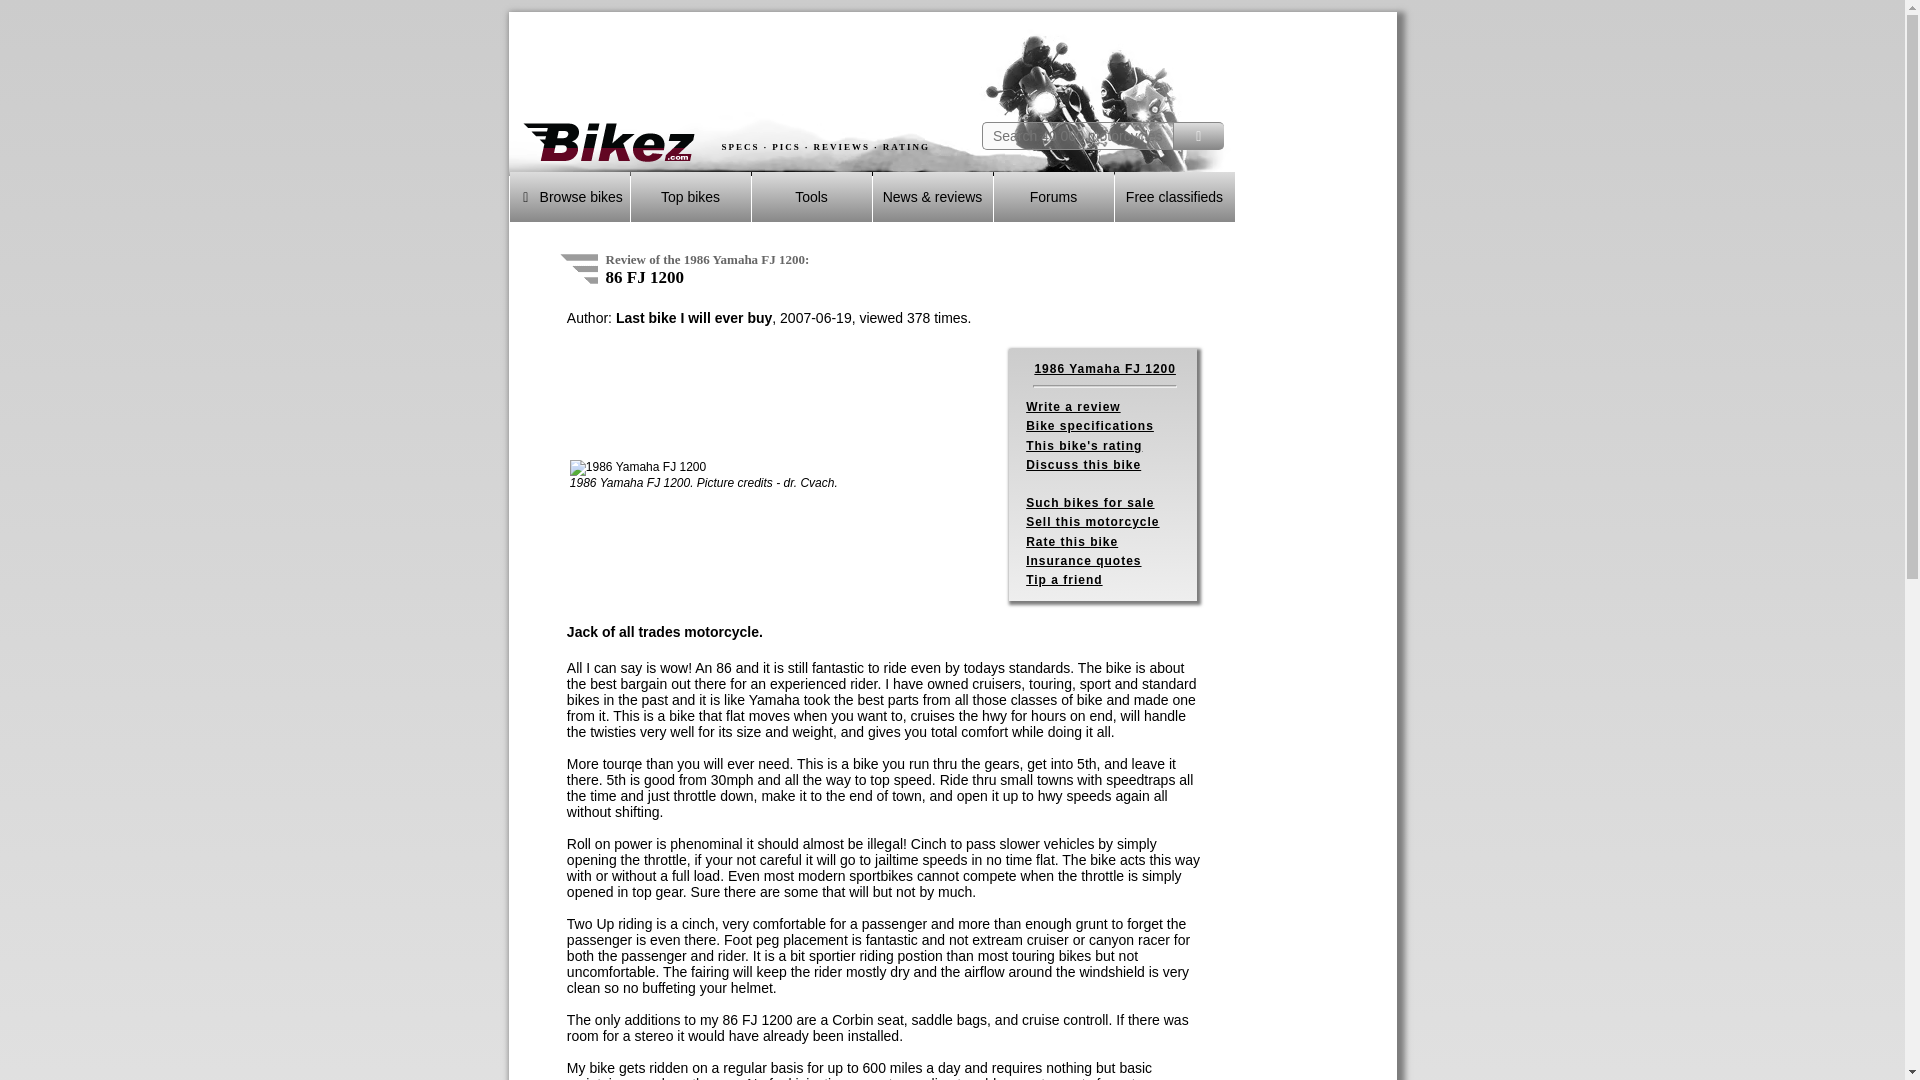  I want to click on Top bikes, so click(690, 196).